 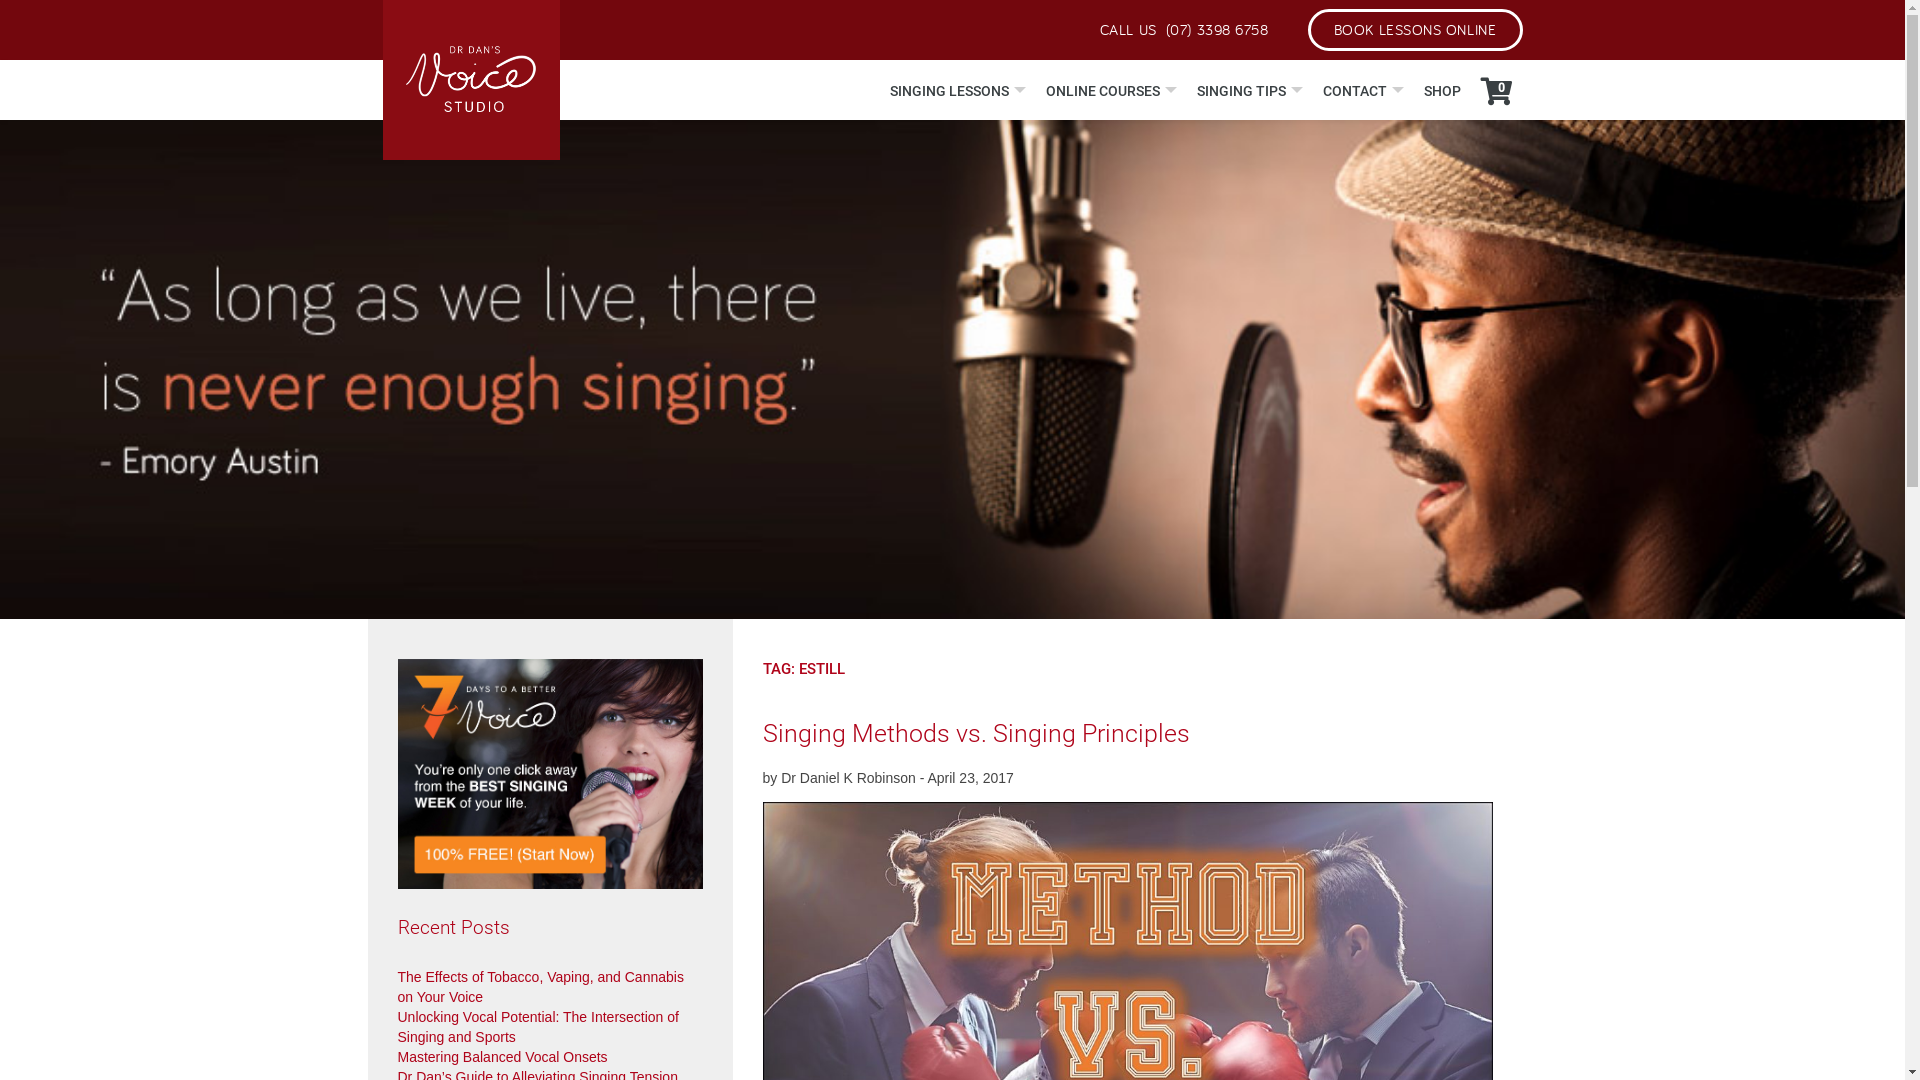 I want to click on The Effects of Tobacco, Vaping, and Cannabis on Your Voice, so click(x=541, y=987).